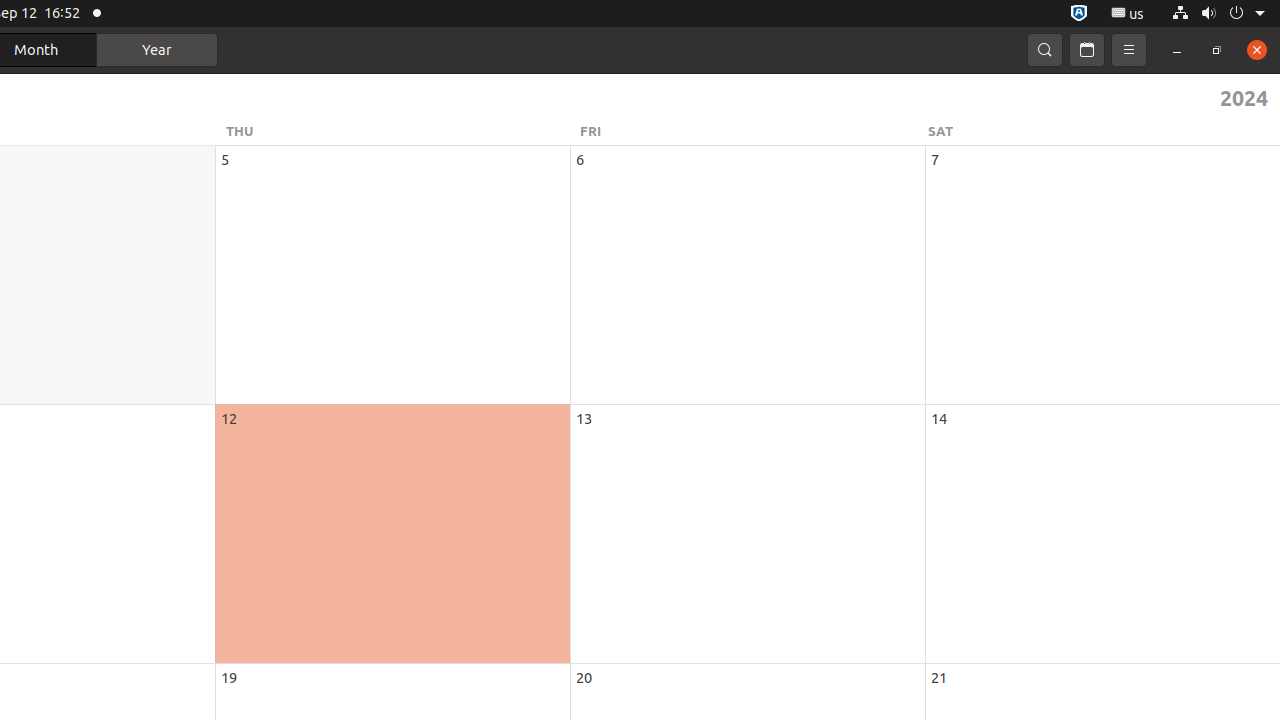 This screenshot has width=1280, height=720. What do you see at coordinates (229, 418) in the screenshot?
I see `12` at bounding box center [229, 418].